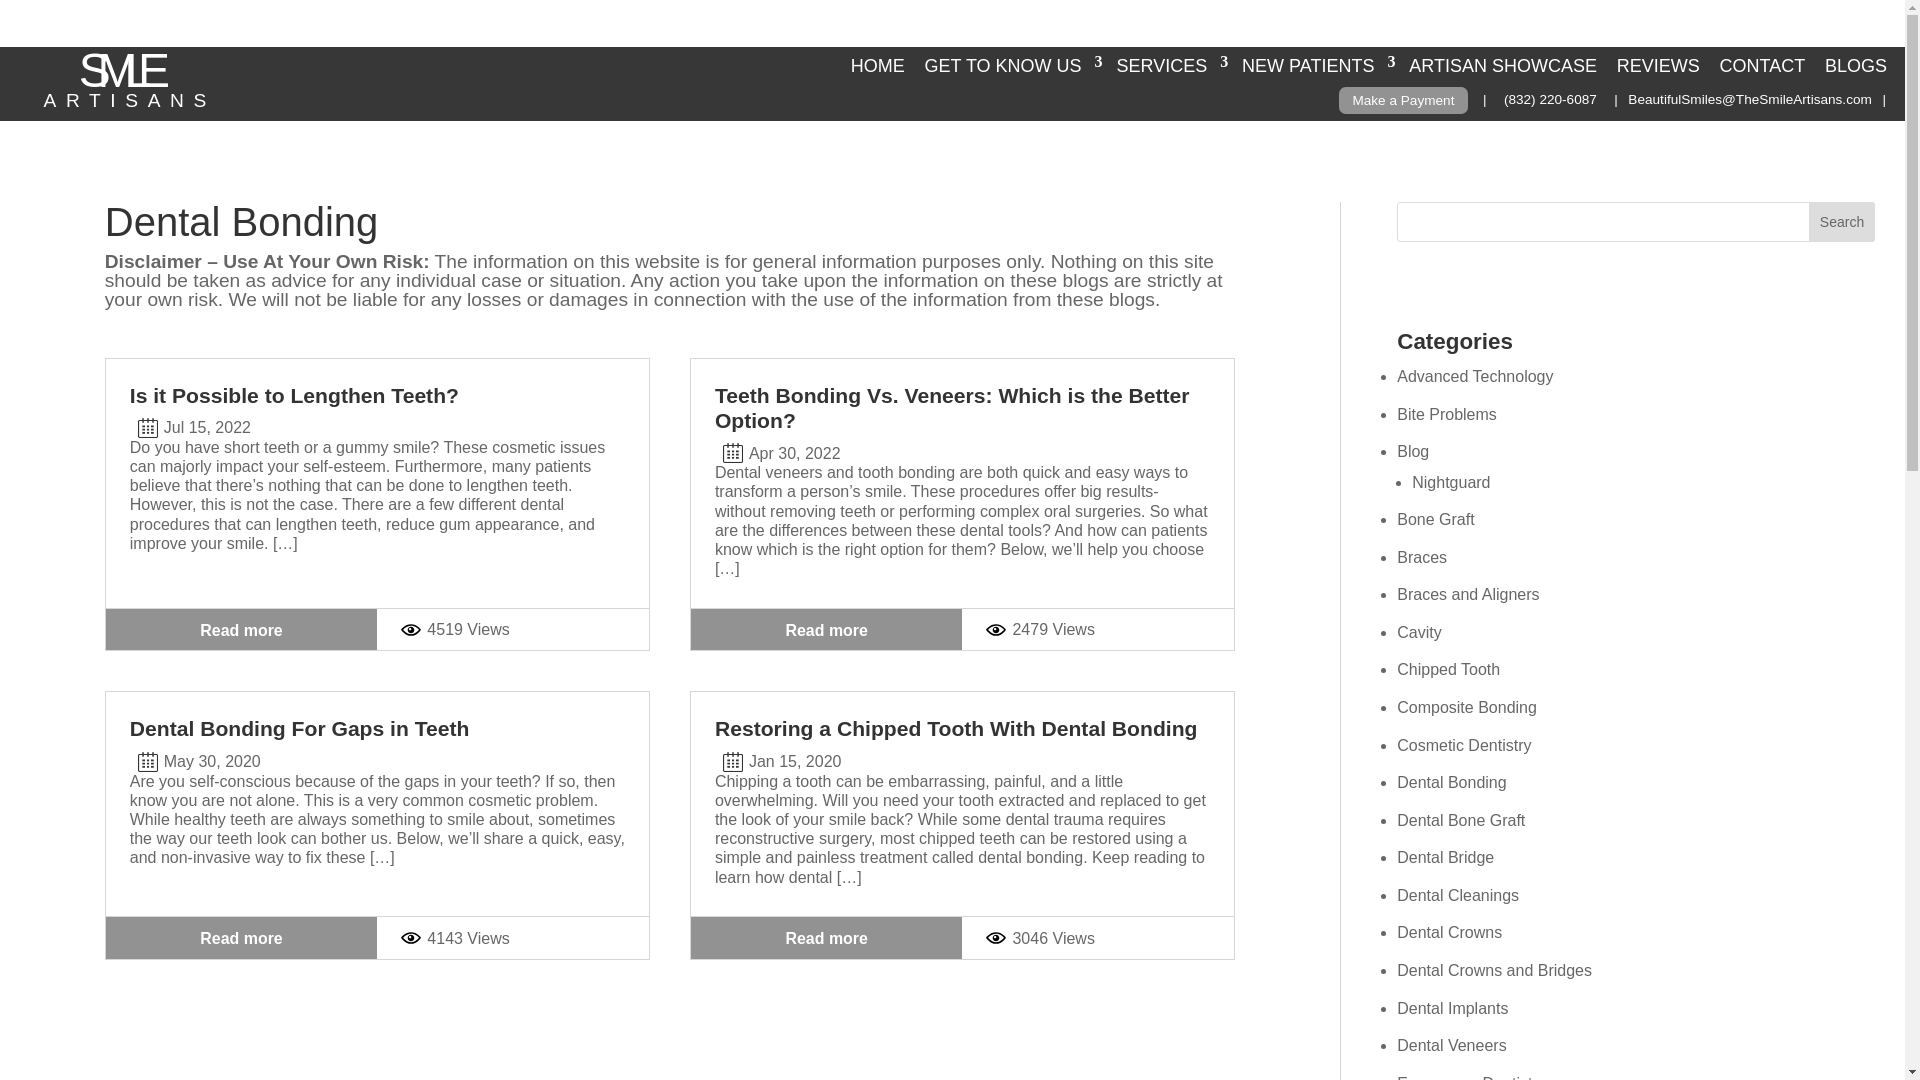  I want to click on Search, so click(1842, 221).